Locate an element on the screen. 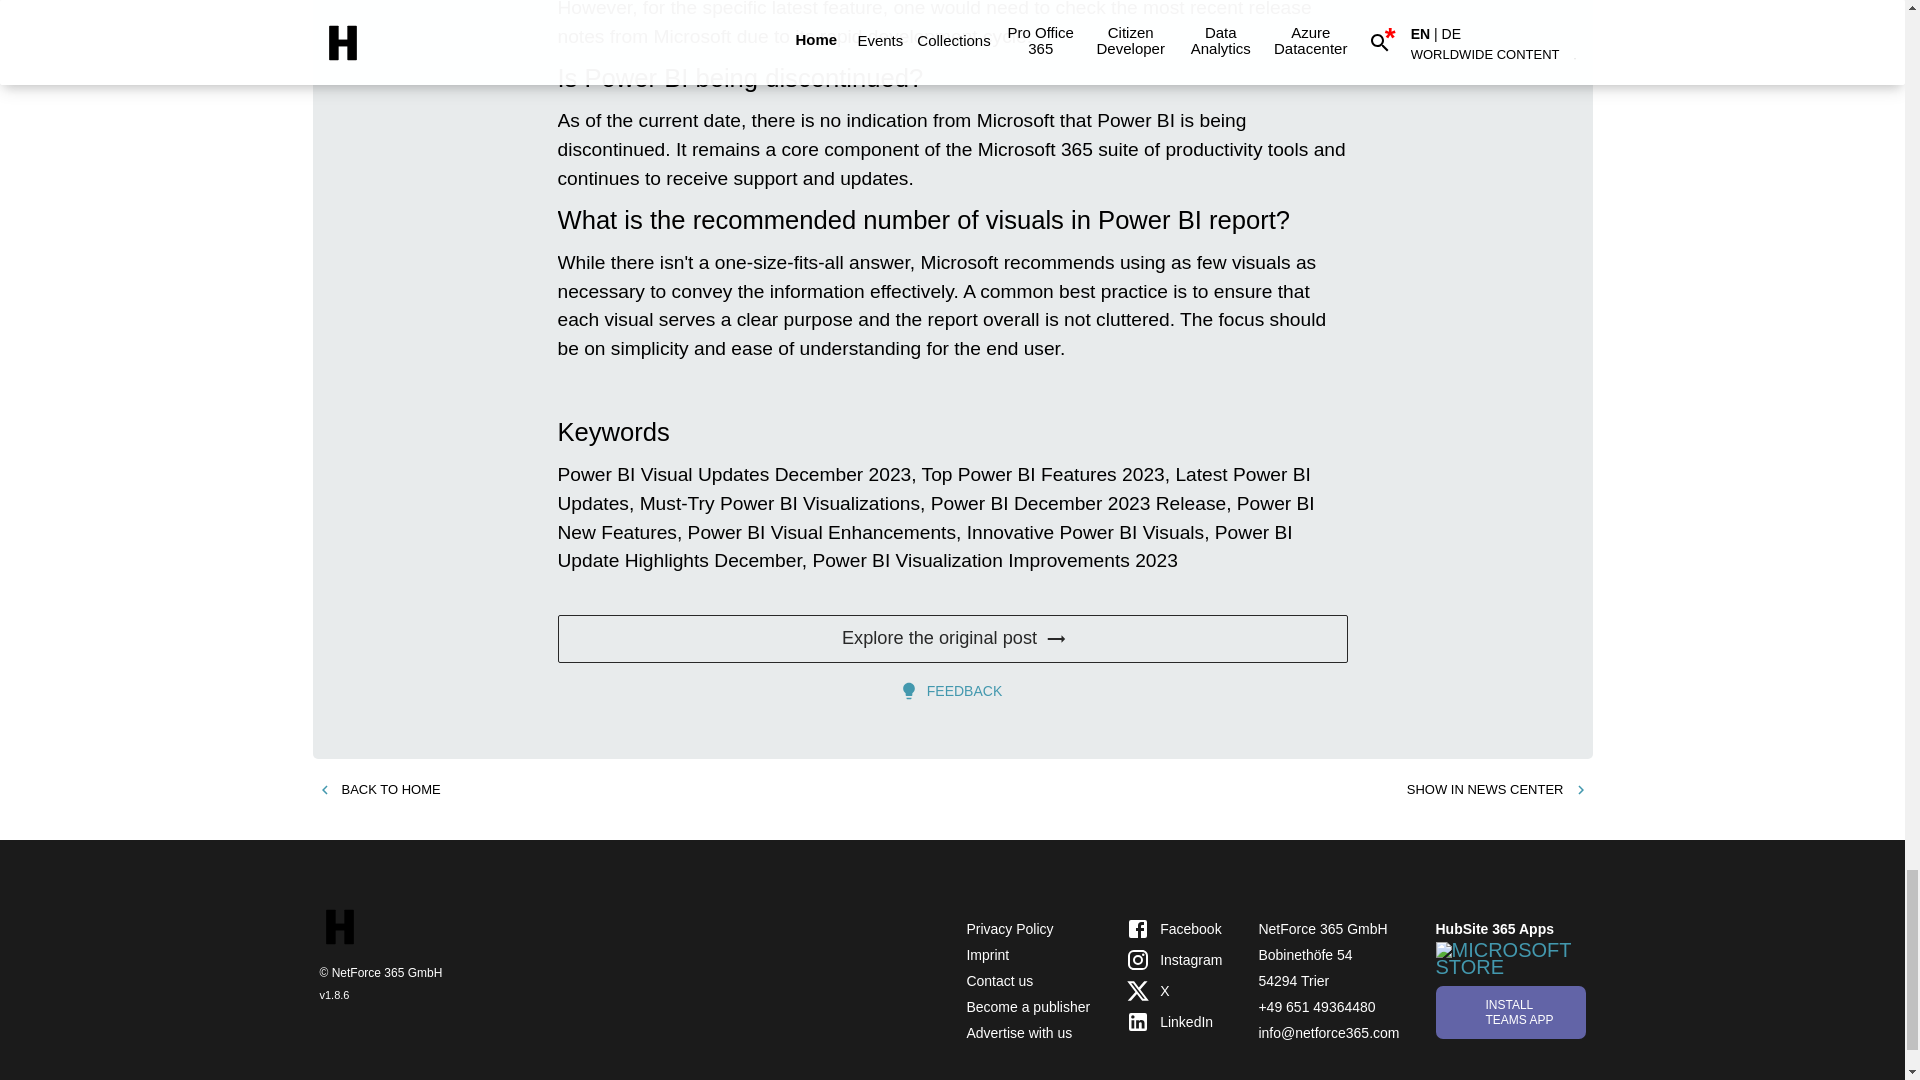  FEEDBACK is located at coordinates (952, 690).